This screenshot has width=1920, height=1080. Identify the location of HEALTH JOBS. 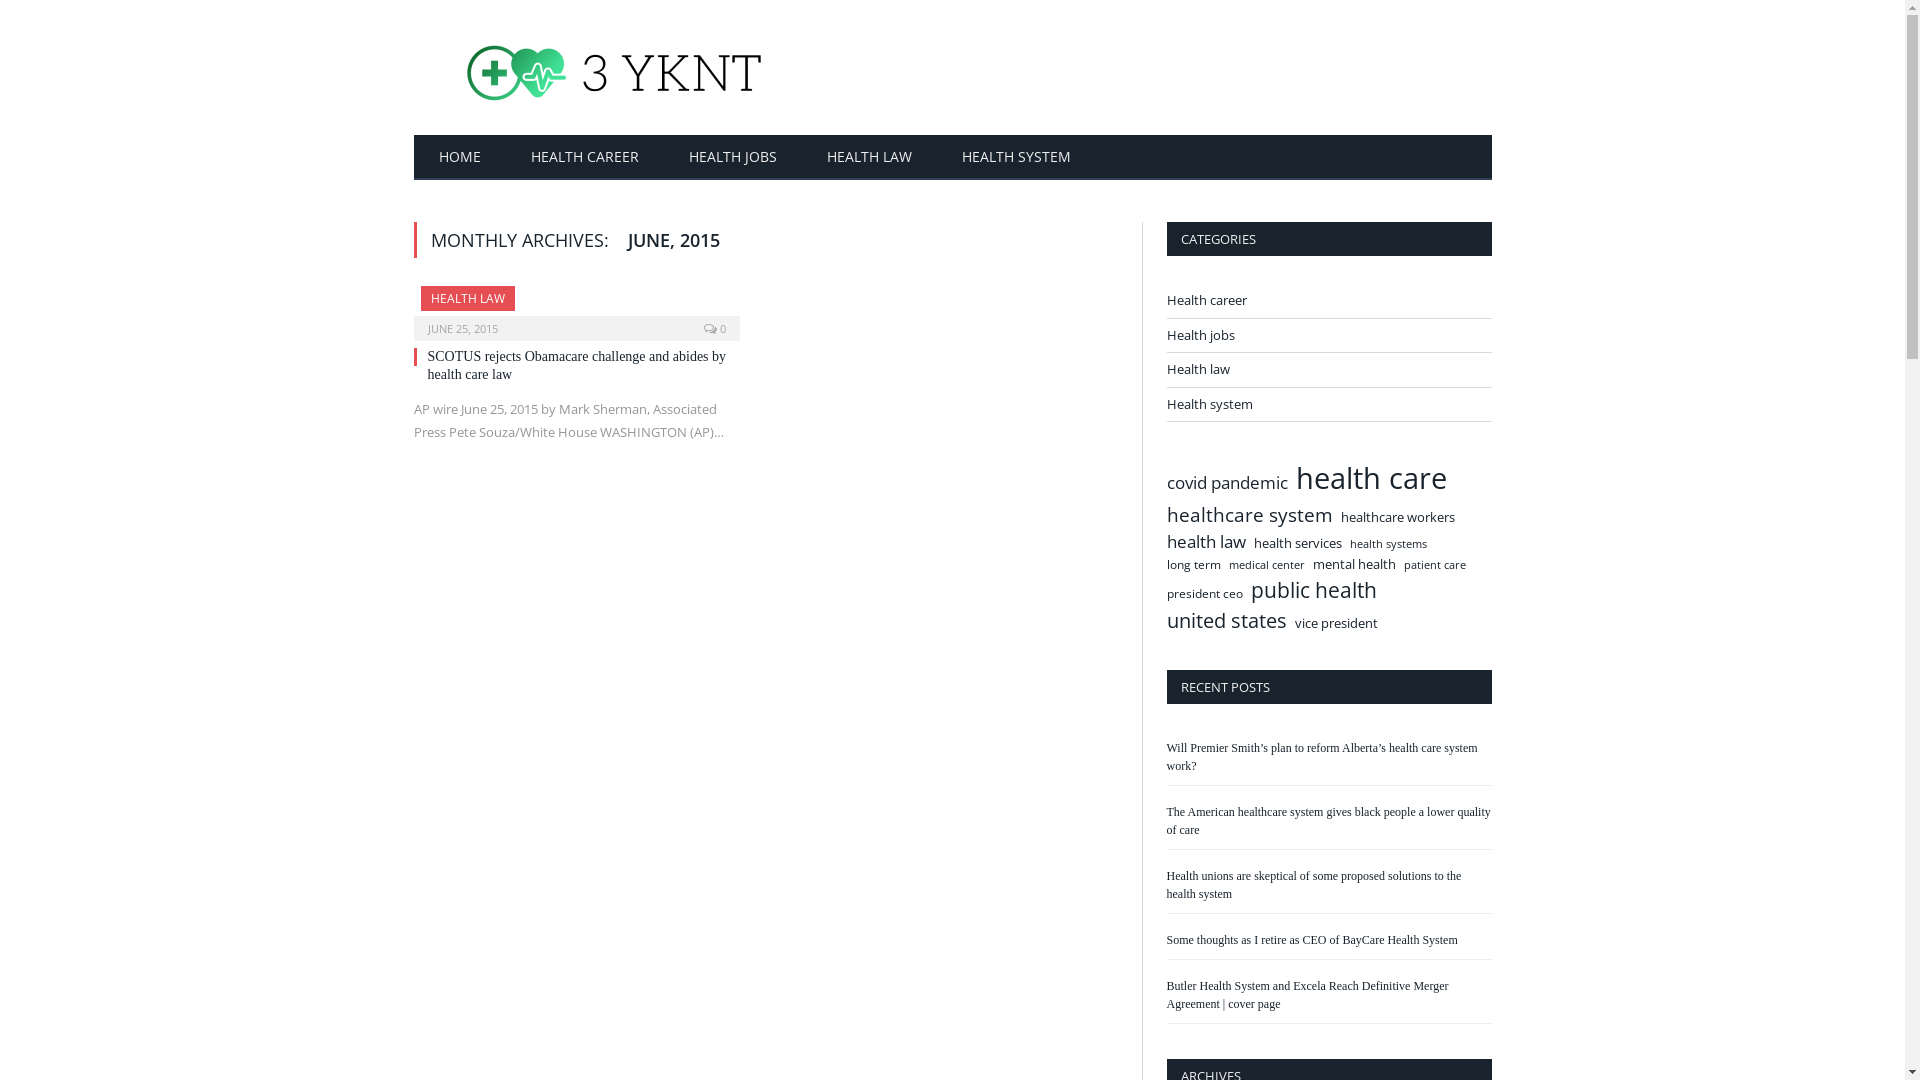
(733, 158).